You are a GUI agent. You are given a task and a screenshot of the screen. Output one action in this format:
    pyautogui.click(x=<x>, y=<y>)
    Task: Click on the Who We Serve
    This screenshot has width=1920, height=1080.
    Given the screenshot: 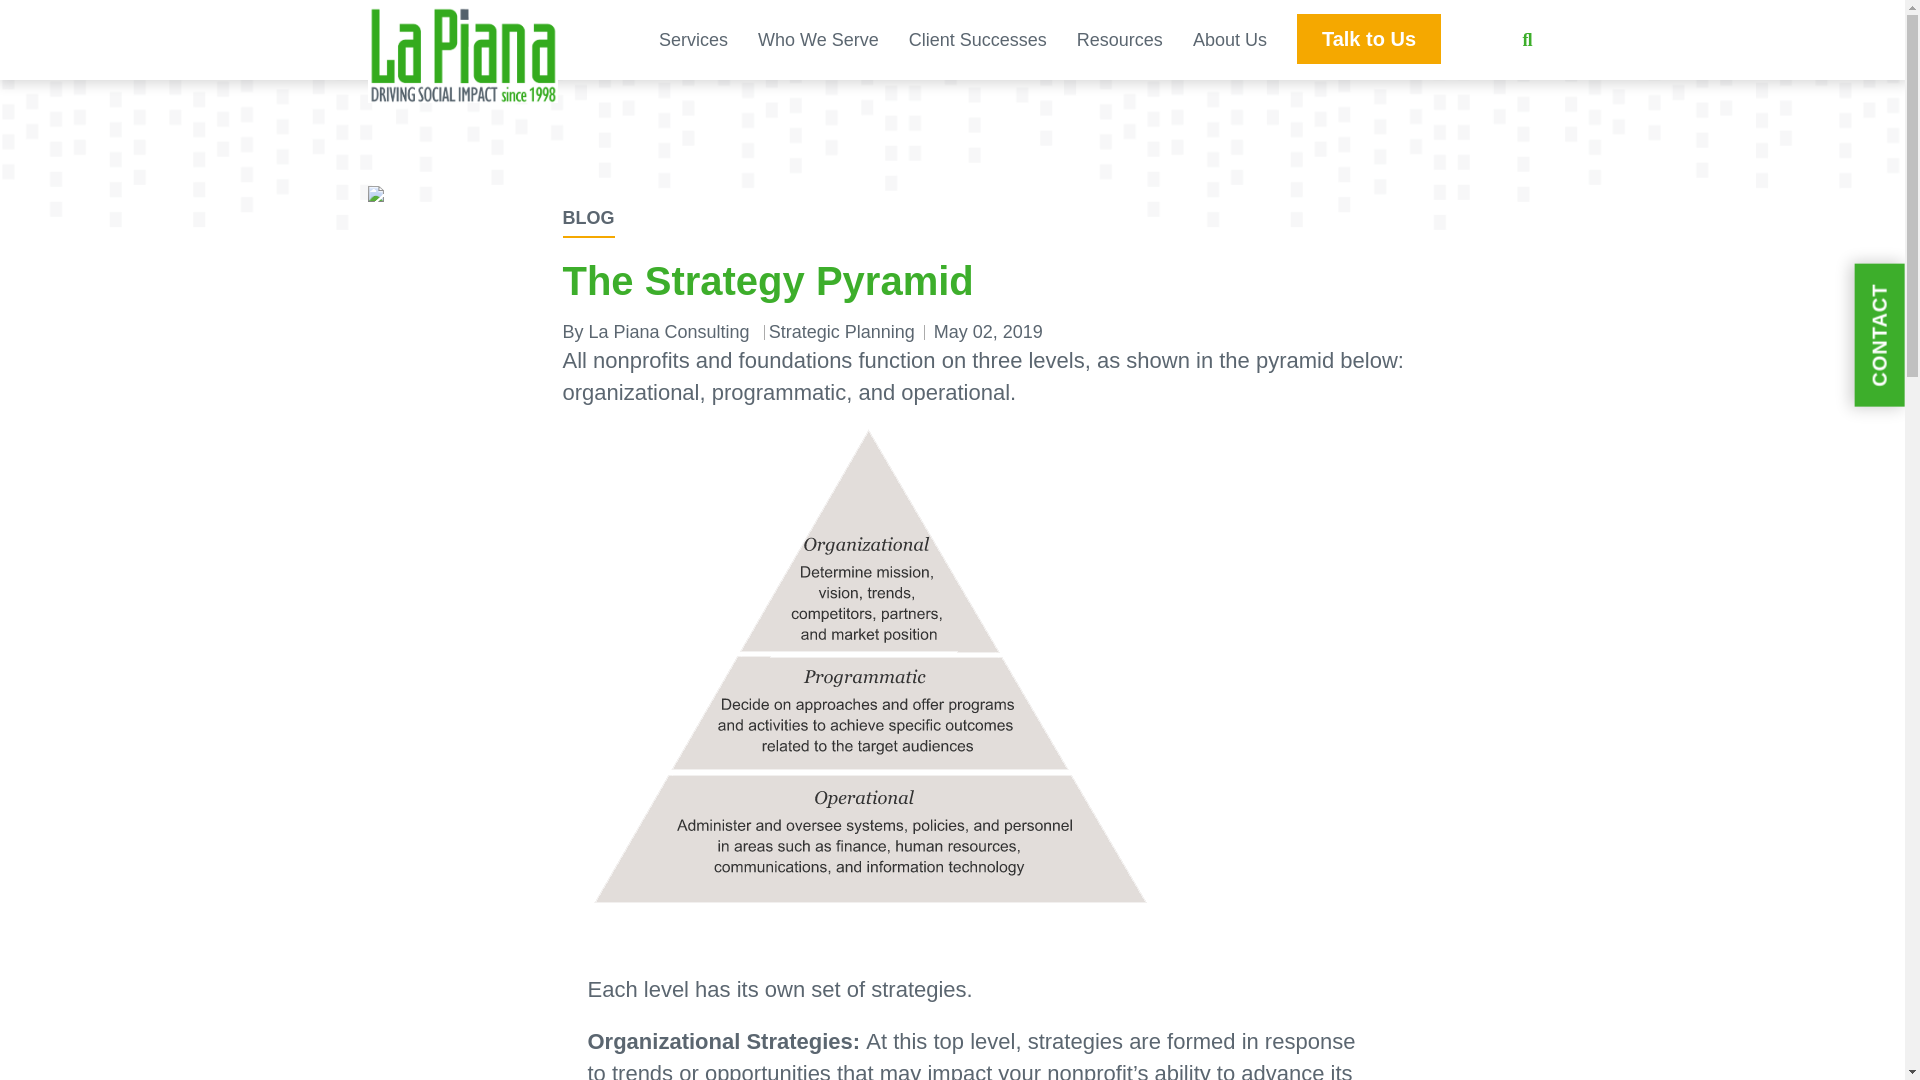 What is the action you would take?
    pyautogui.click(x=818, y=40)
    